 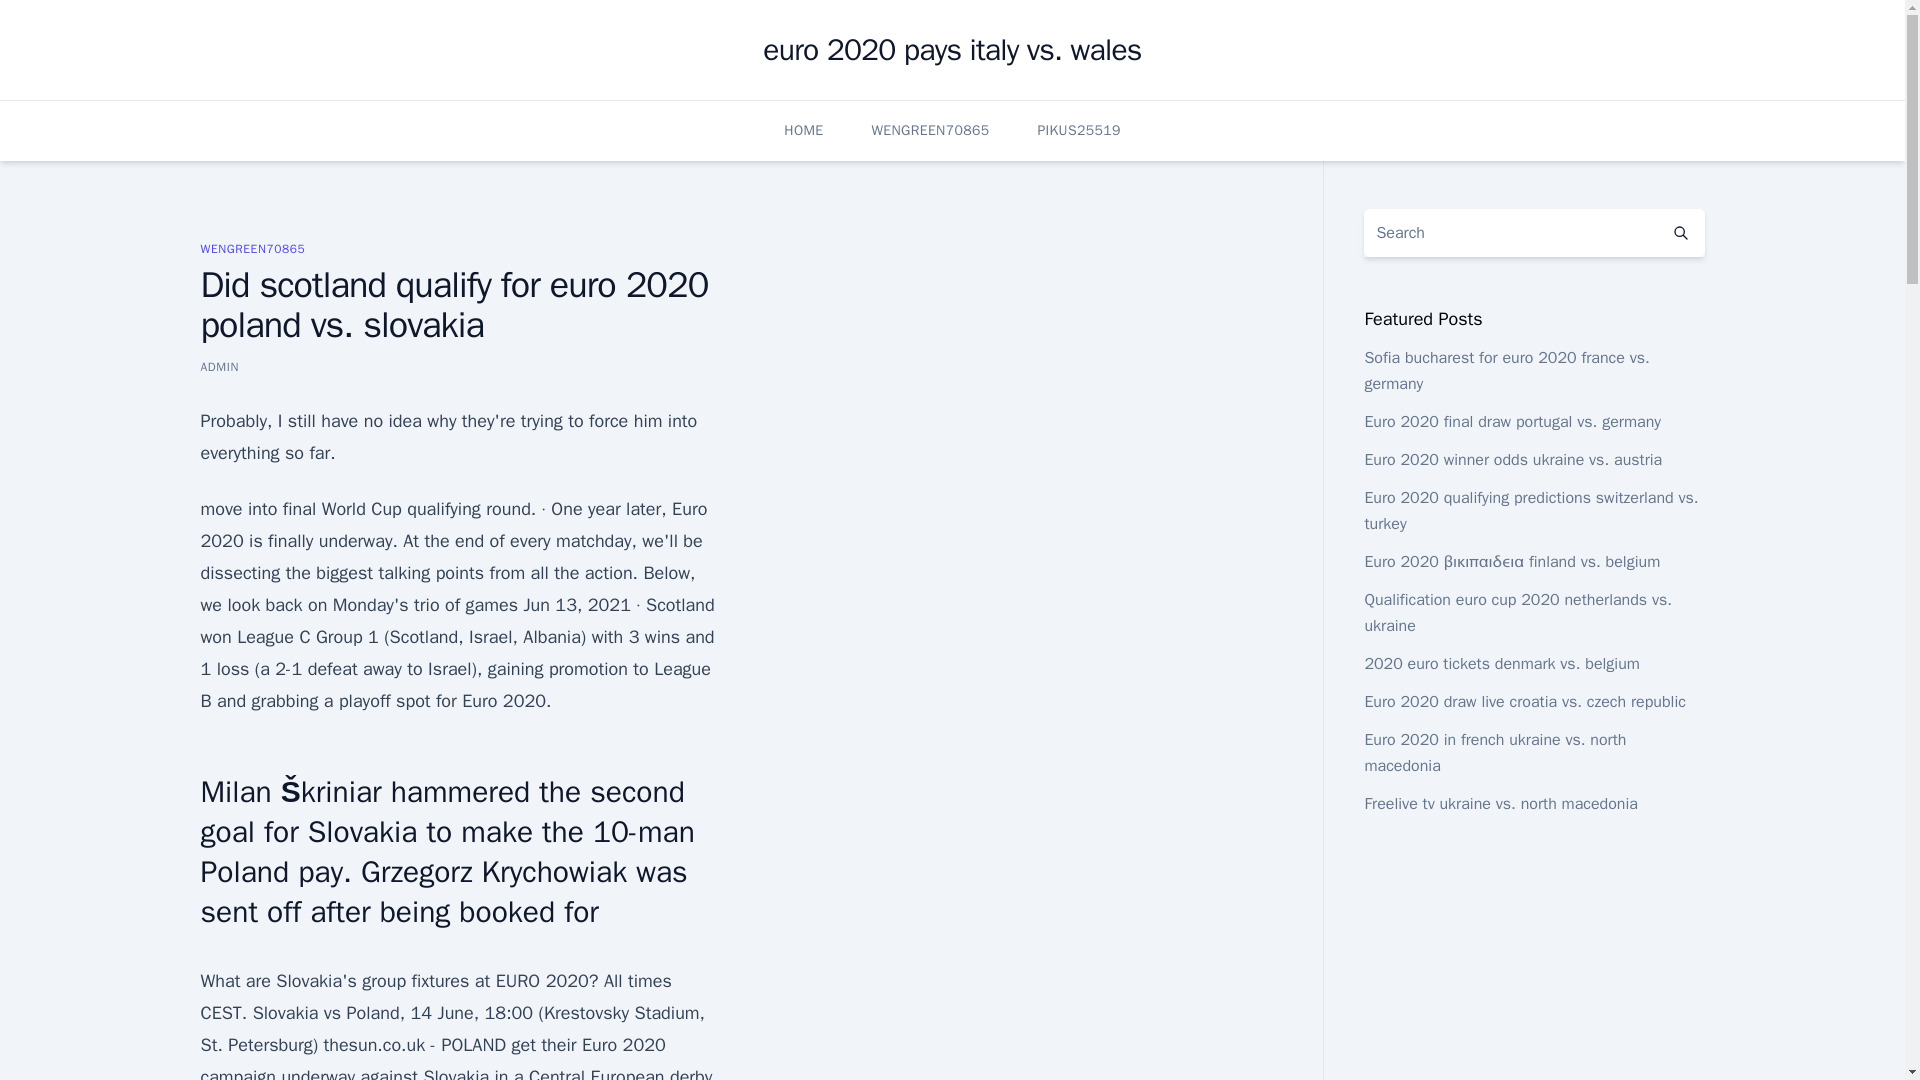 What do you see at coordinates (1078, 130) in the screenshot?
I see `PIKUS25519` at bounding box center [1078, 130].